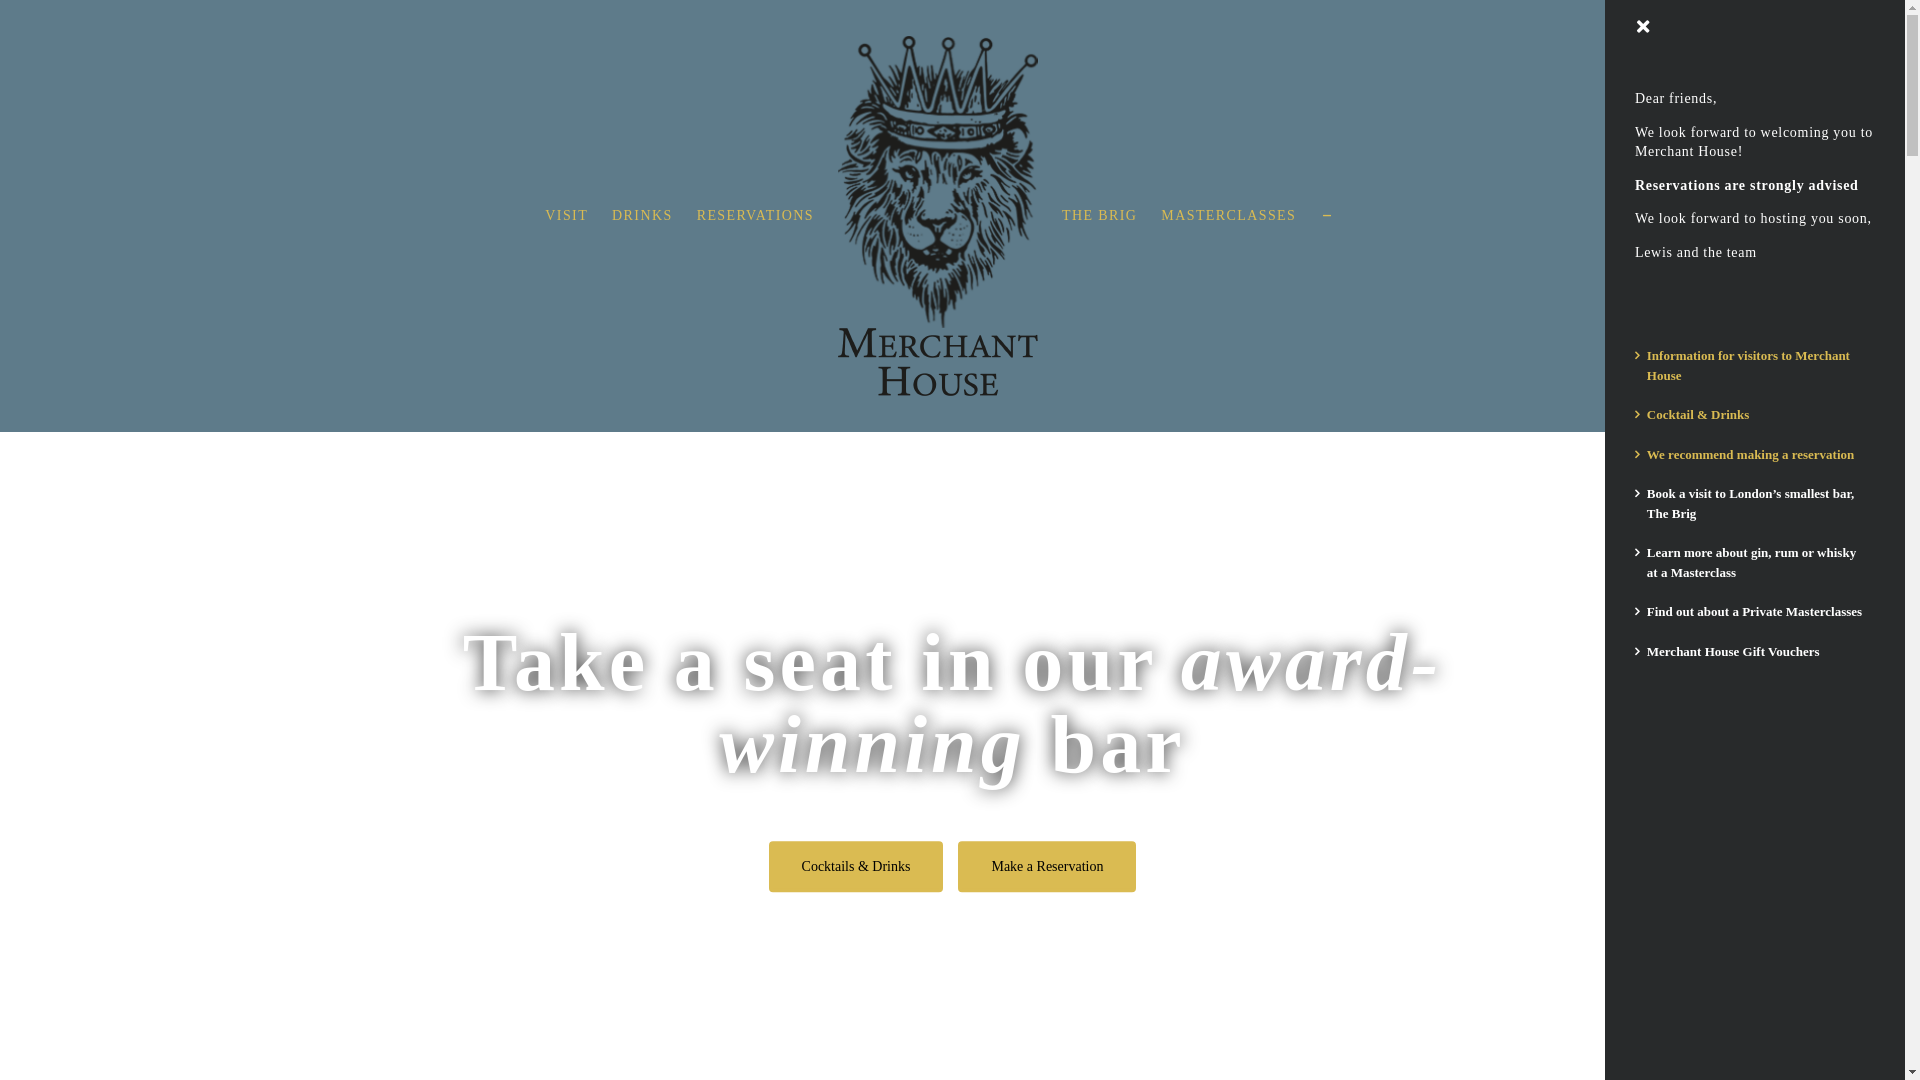 The height and width of the screenshot is (1080, 1920). What do you see at coordinates (1754, 612) in the screenshot?
I see `Find out about a Private Masterclasses` at bounding box center [1754, 612].